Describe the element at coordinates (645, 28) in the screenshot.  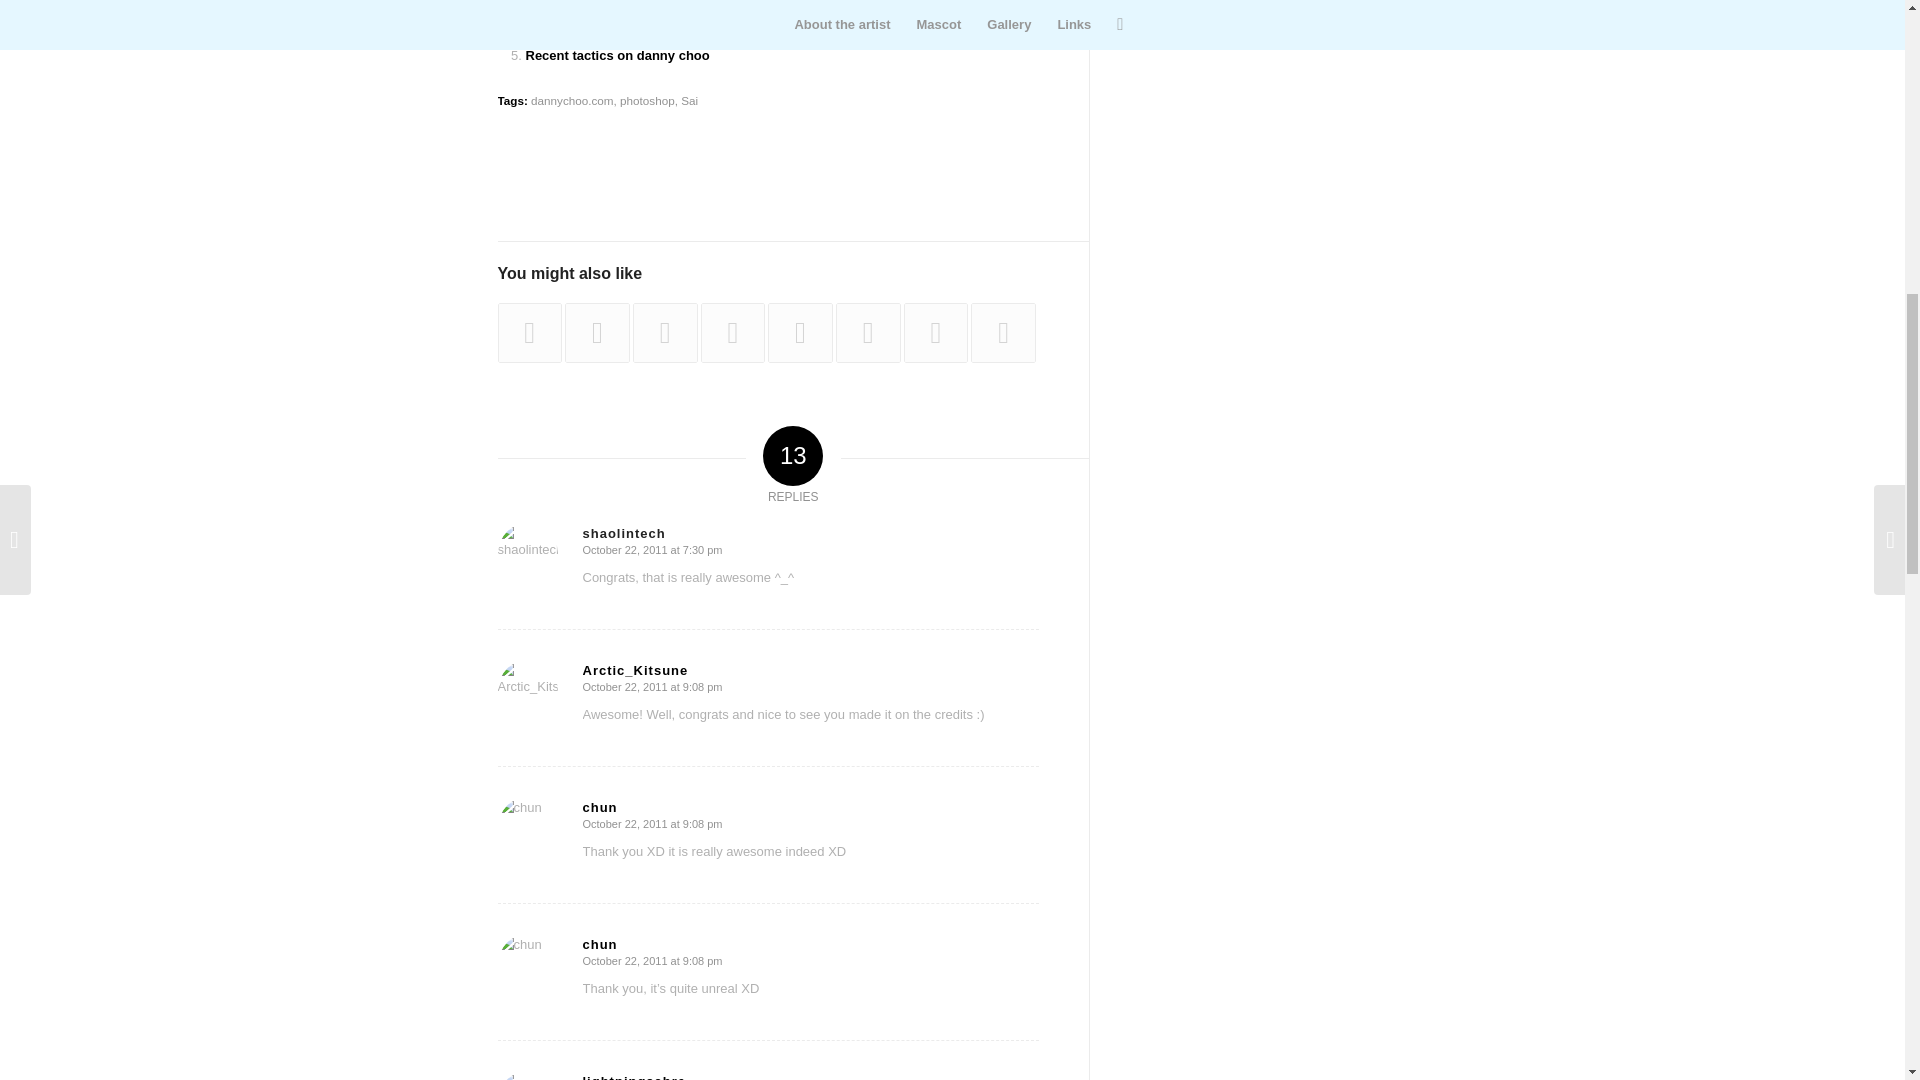
I see `Mirai Suenaga fan art for culture:japan` at that location.